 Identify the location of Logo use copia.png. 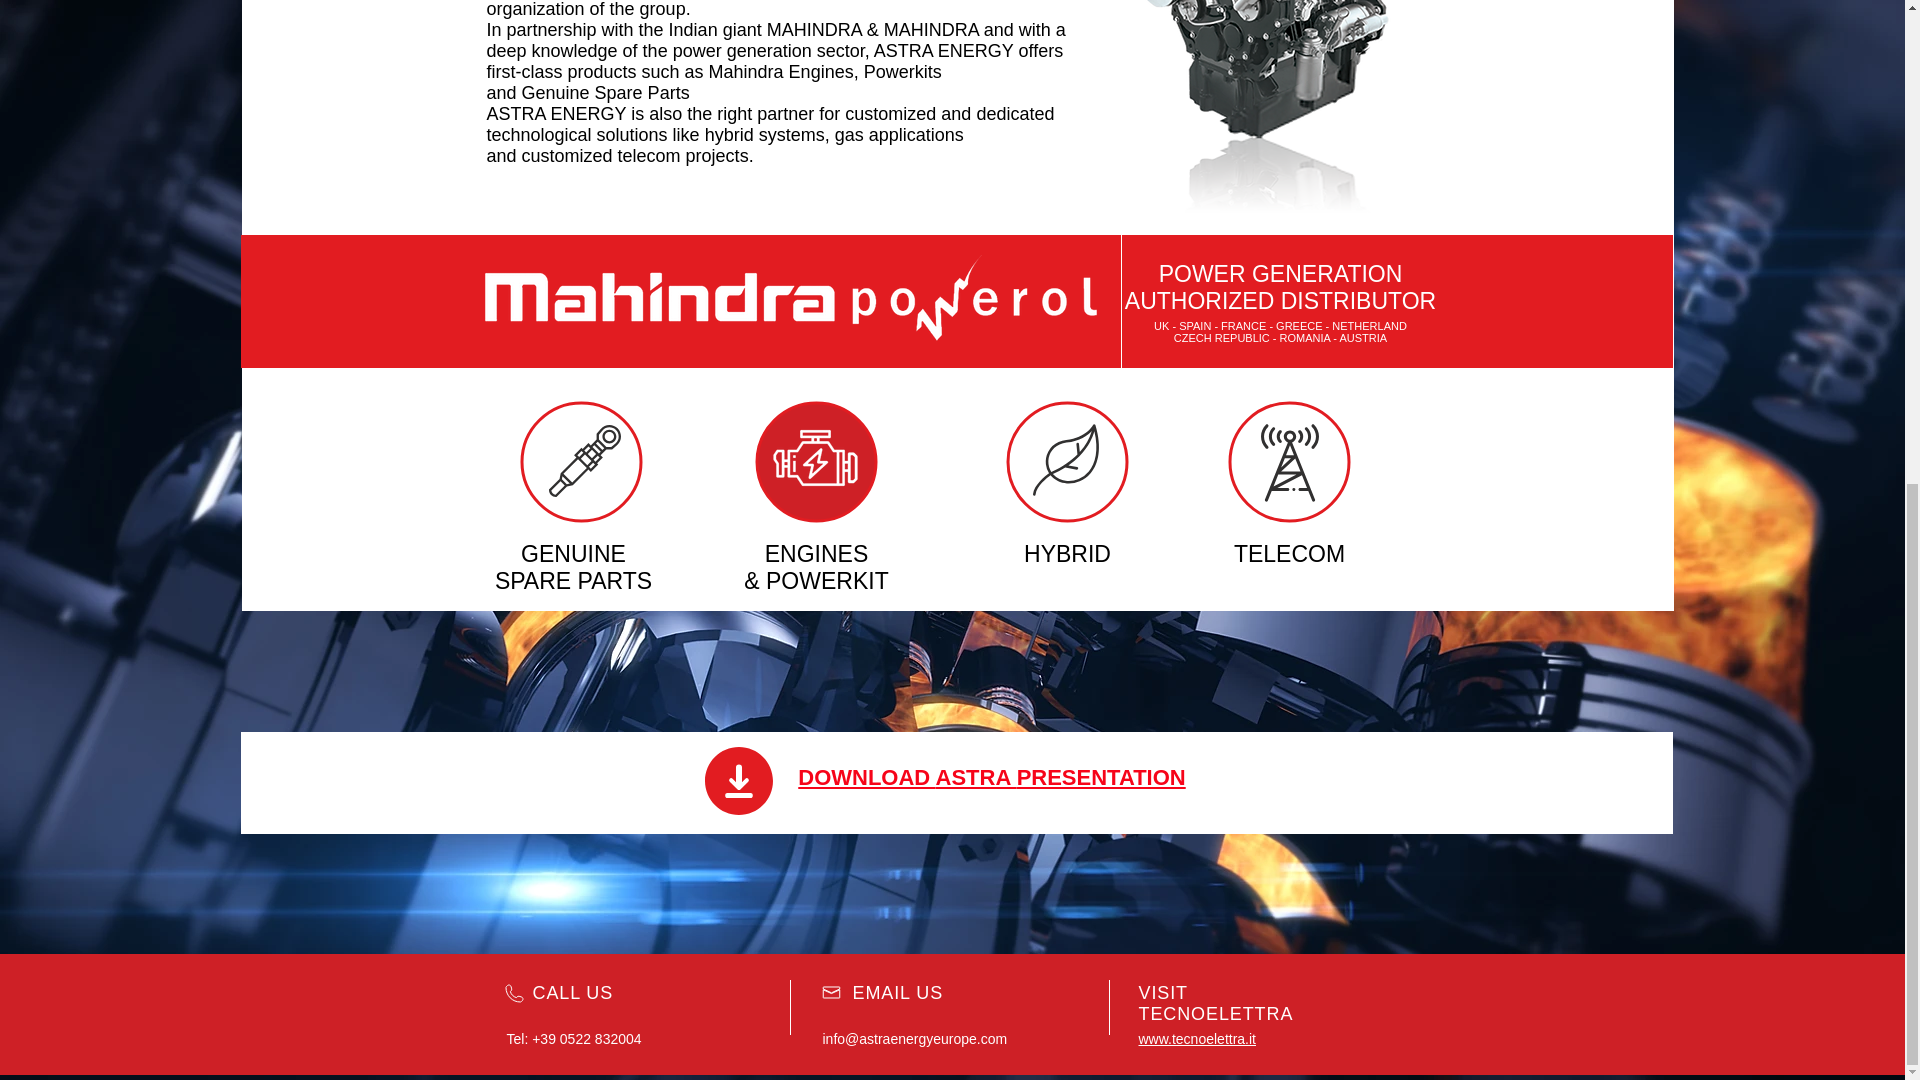
(973, 299).